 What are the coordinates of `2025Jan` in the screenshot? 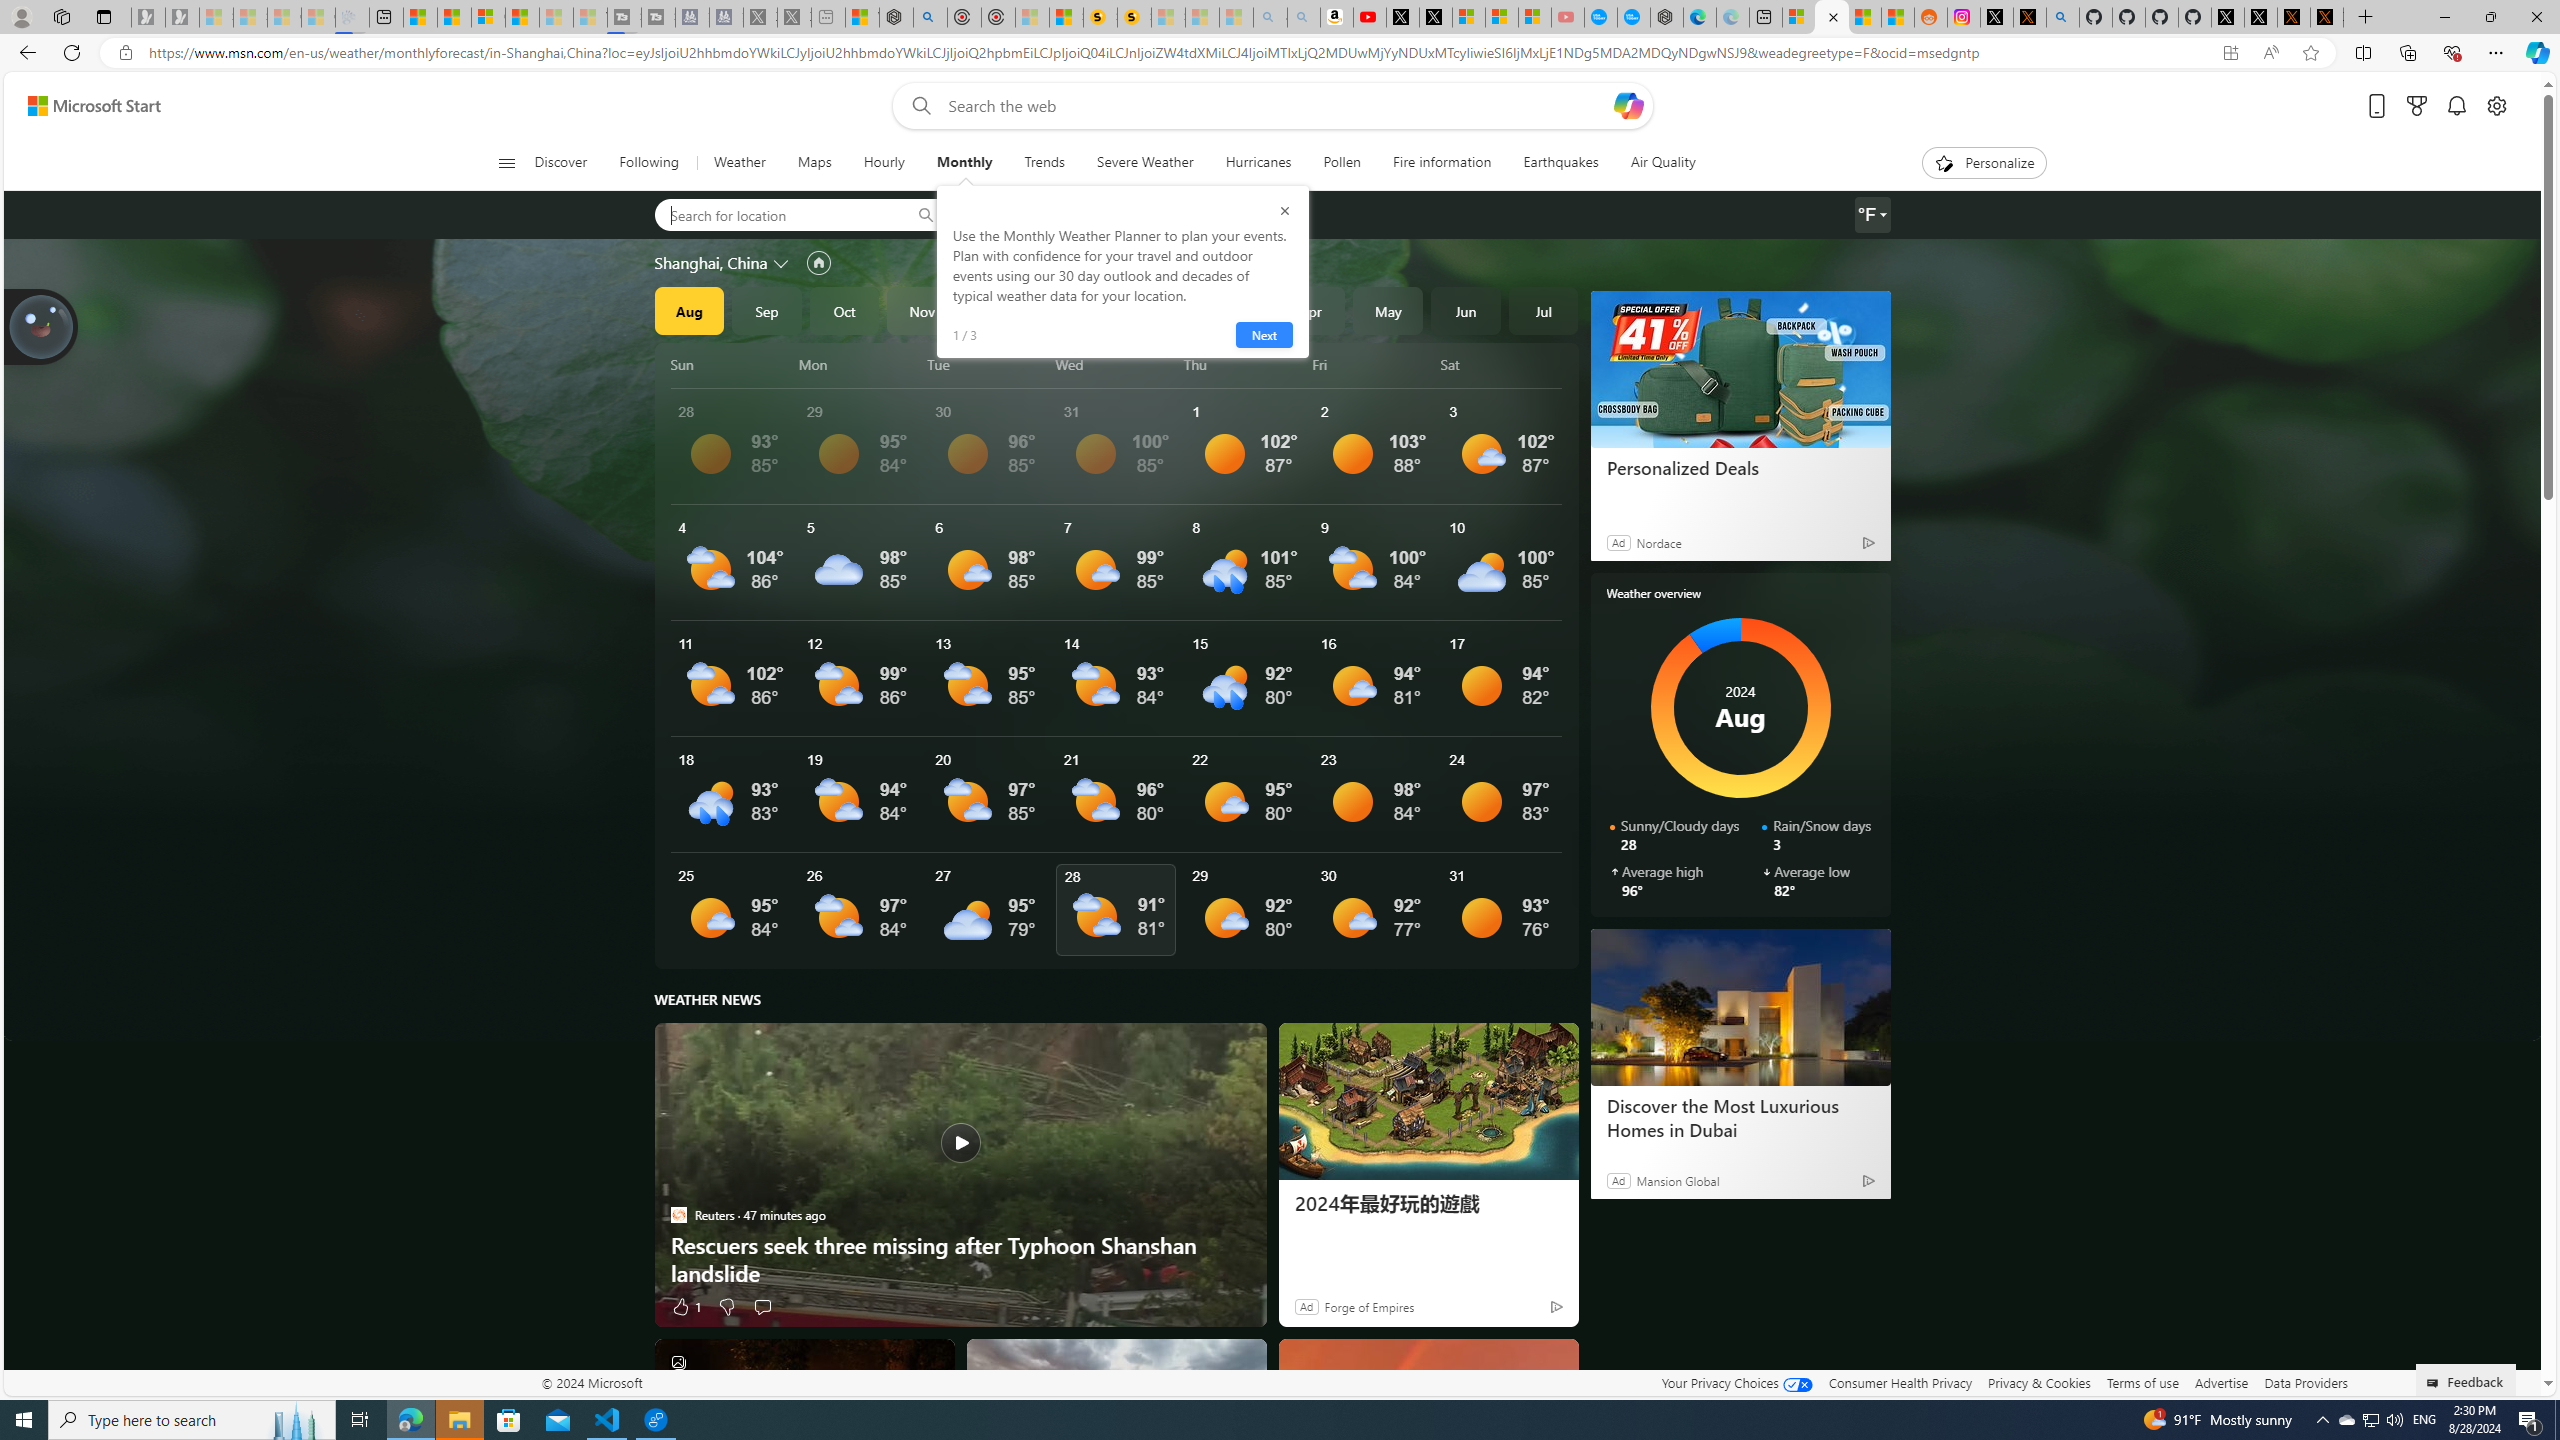 It's located at (1077, 310).